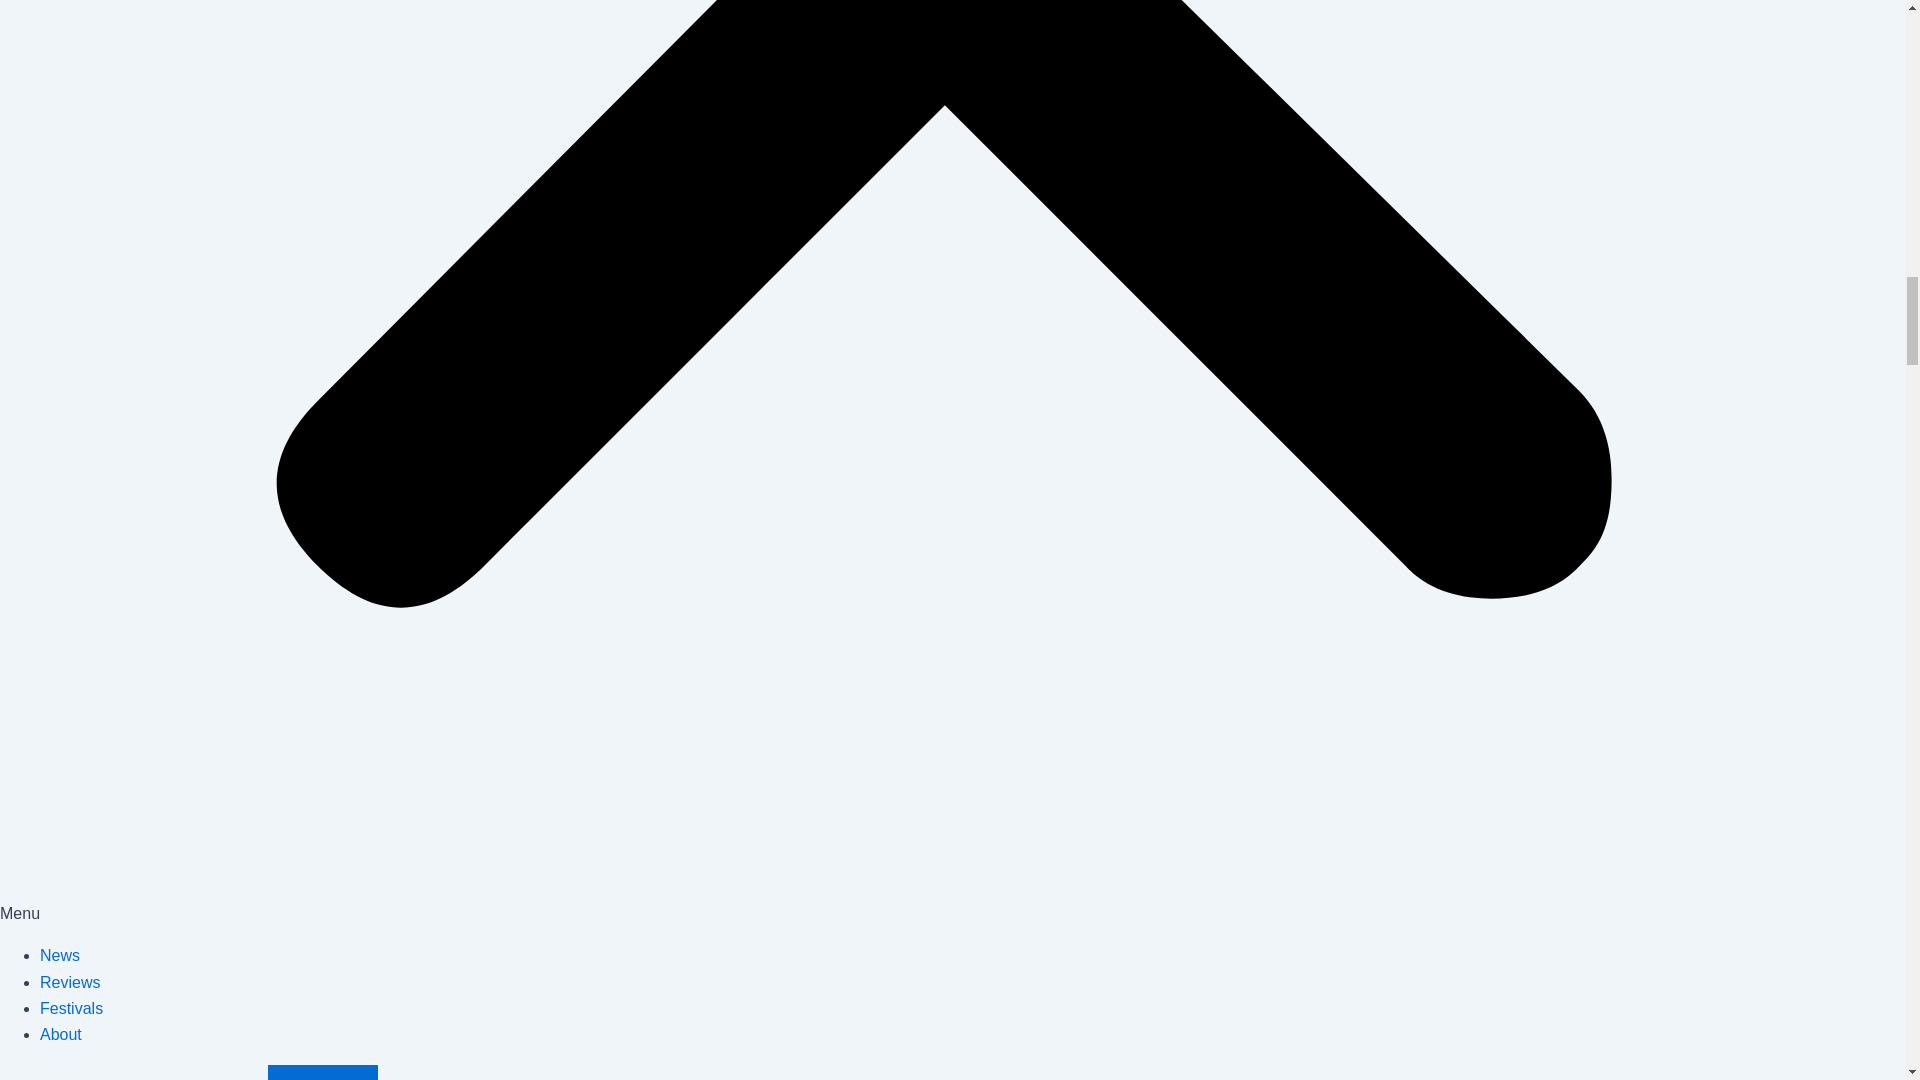 Image resolution: width=1920 pixels, height=1080 pixels. Describe the element at coordinates (72, 1008) in the screenshot. I see `Festivals` at that location.